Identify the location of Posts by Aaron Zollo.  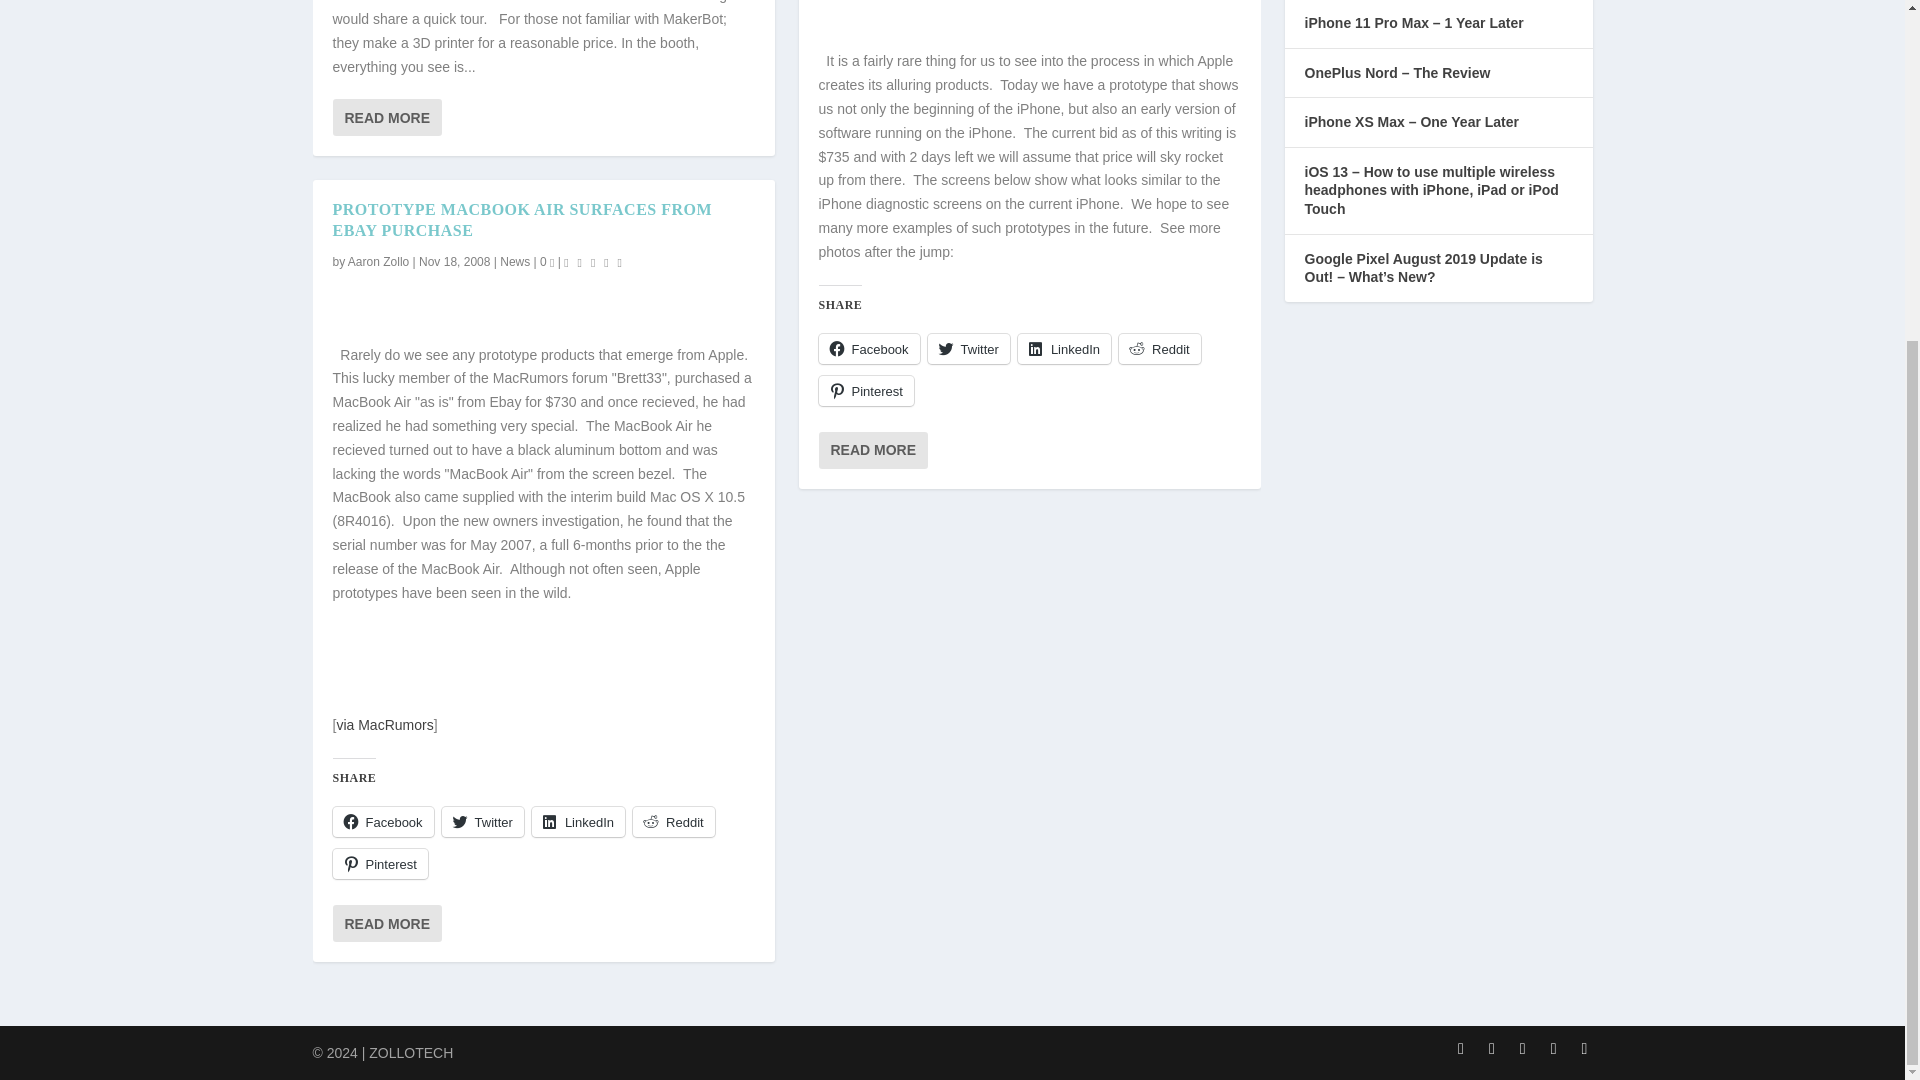
(378, 261).